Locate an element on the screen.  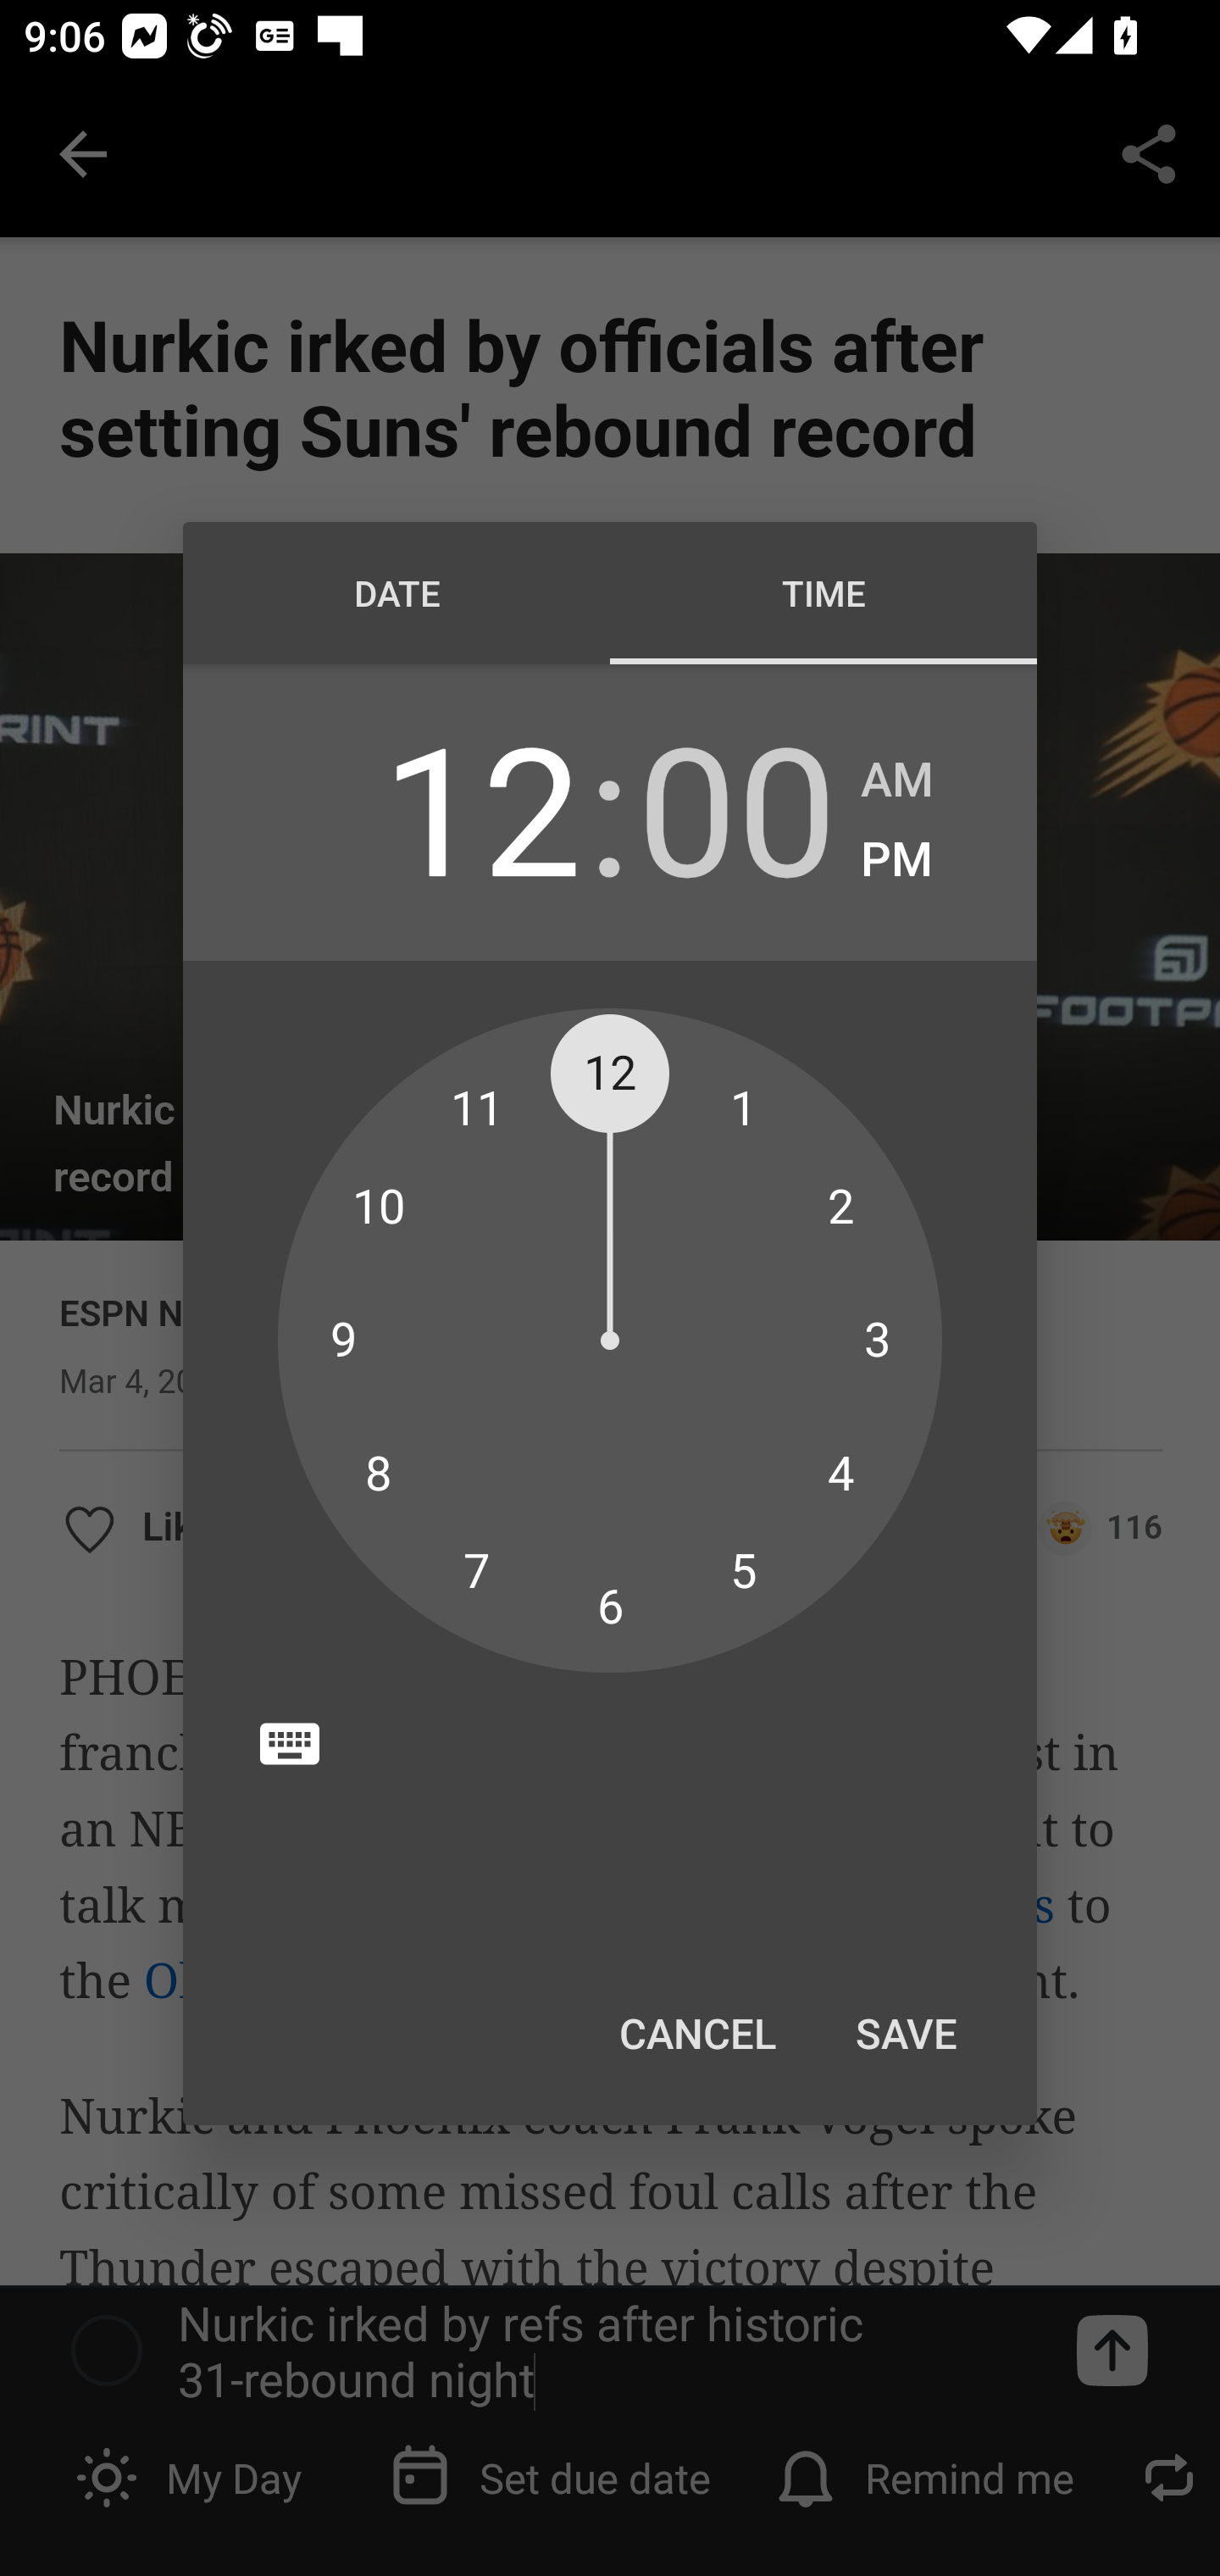
PM is located at coordinates (896, 860).